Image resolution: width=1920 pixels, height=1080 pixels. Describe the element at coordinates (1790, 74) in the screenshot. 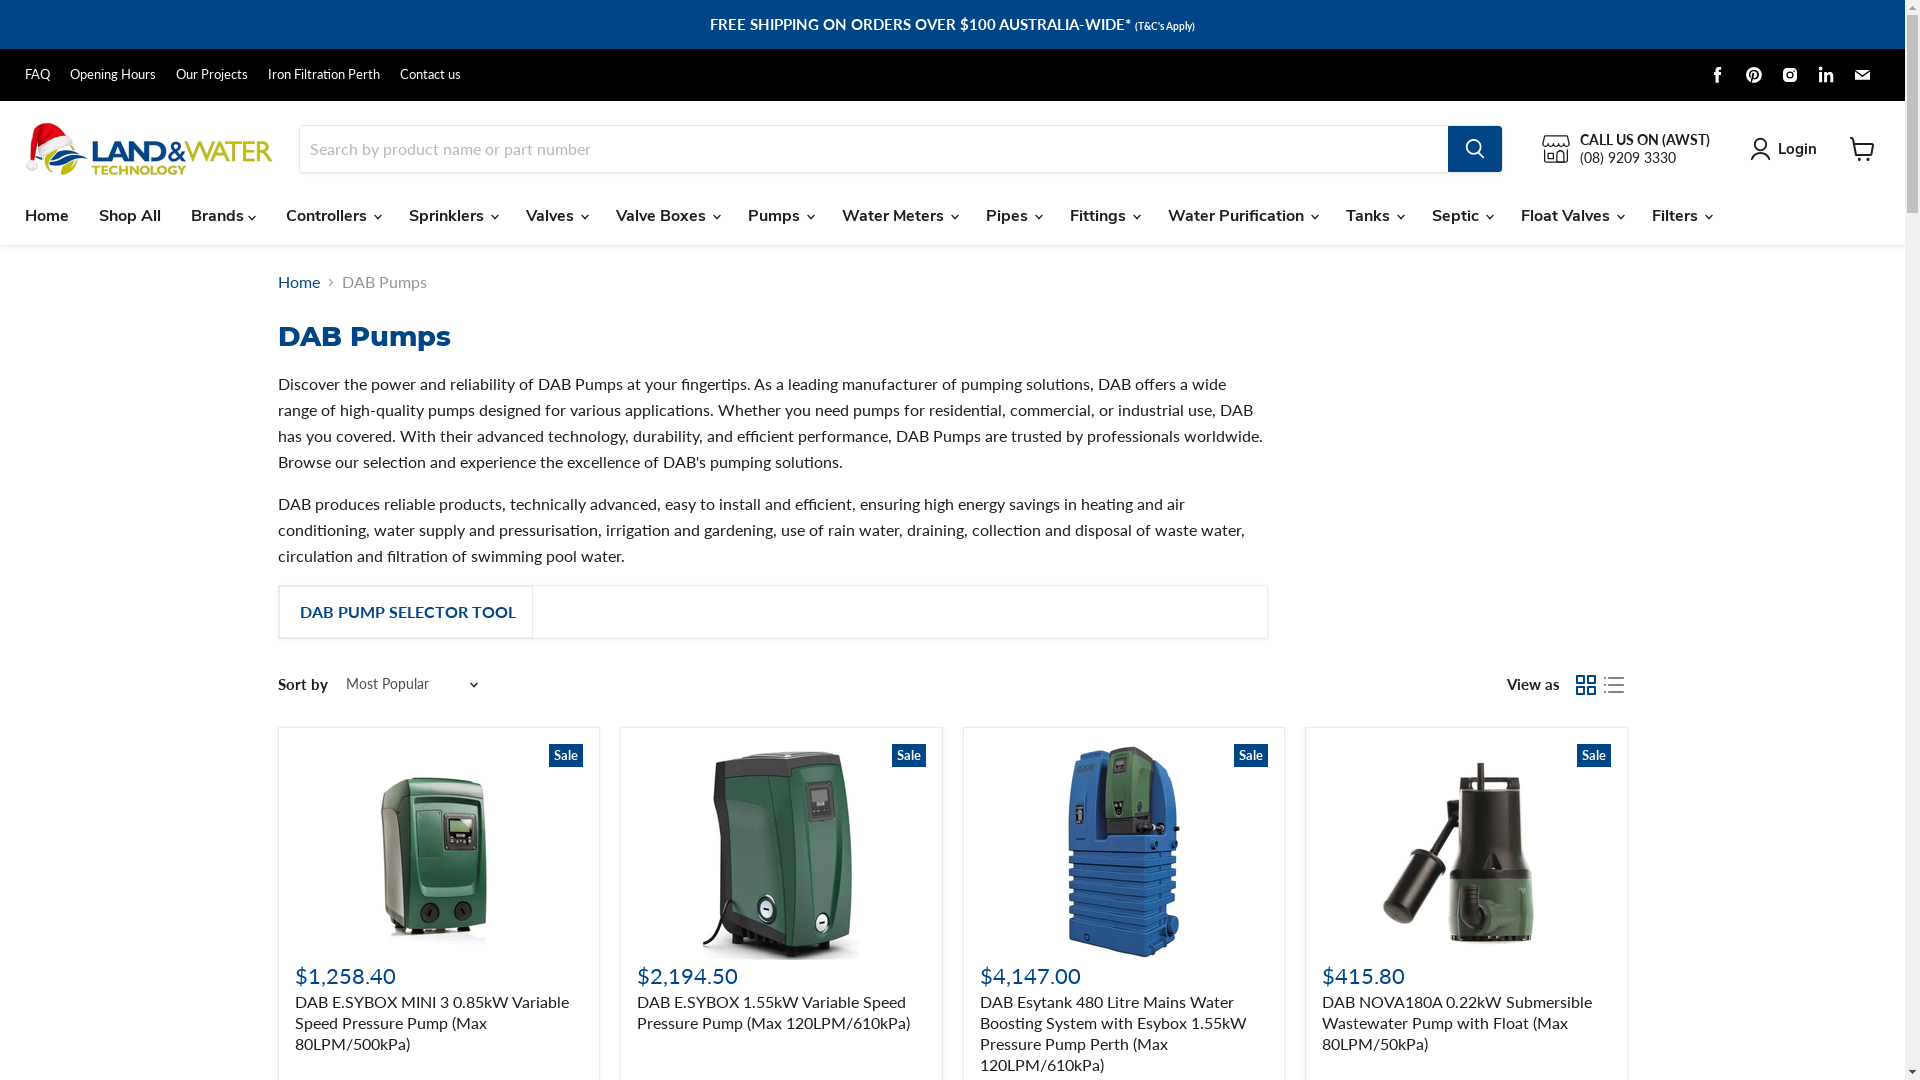

I see `Find us on Instagram` at that location.